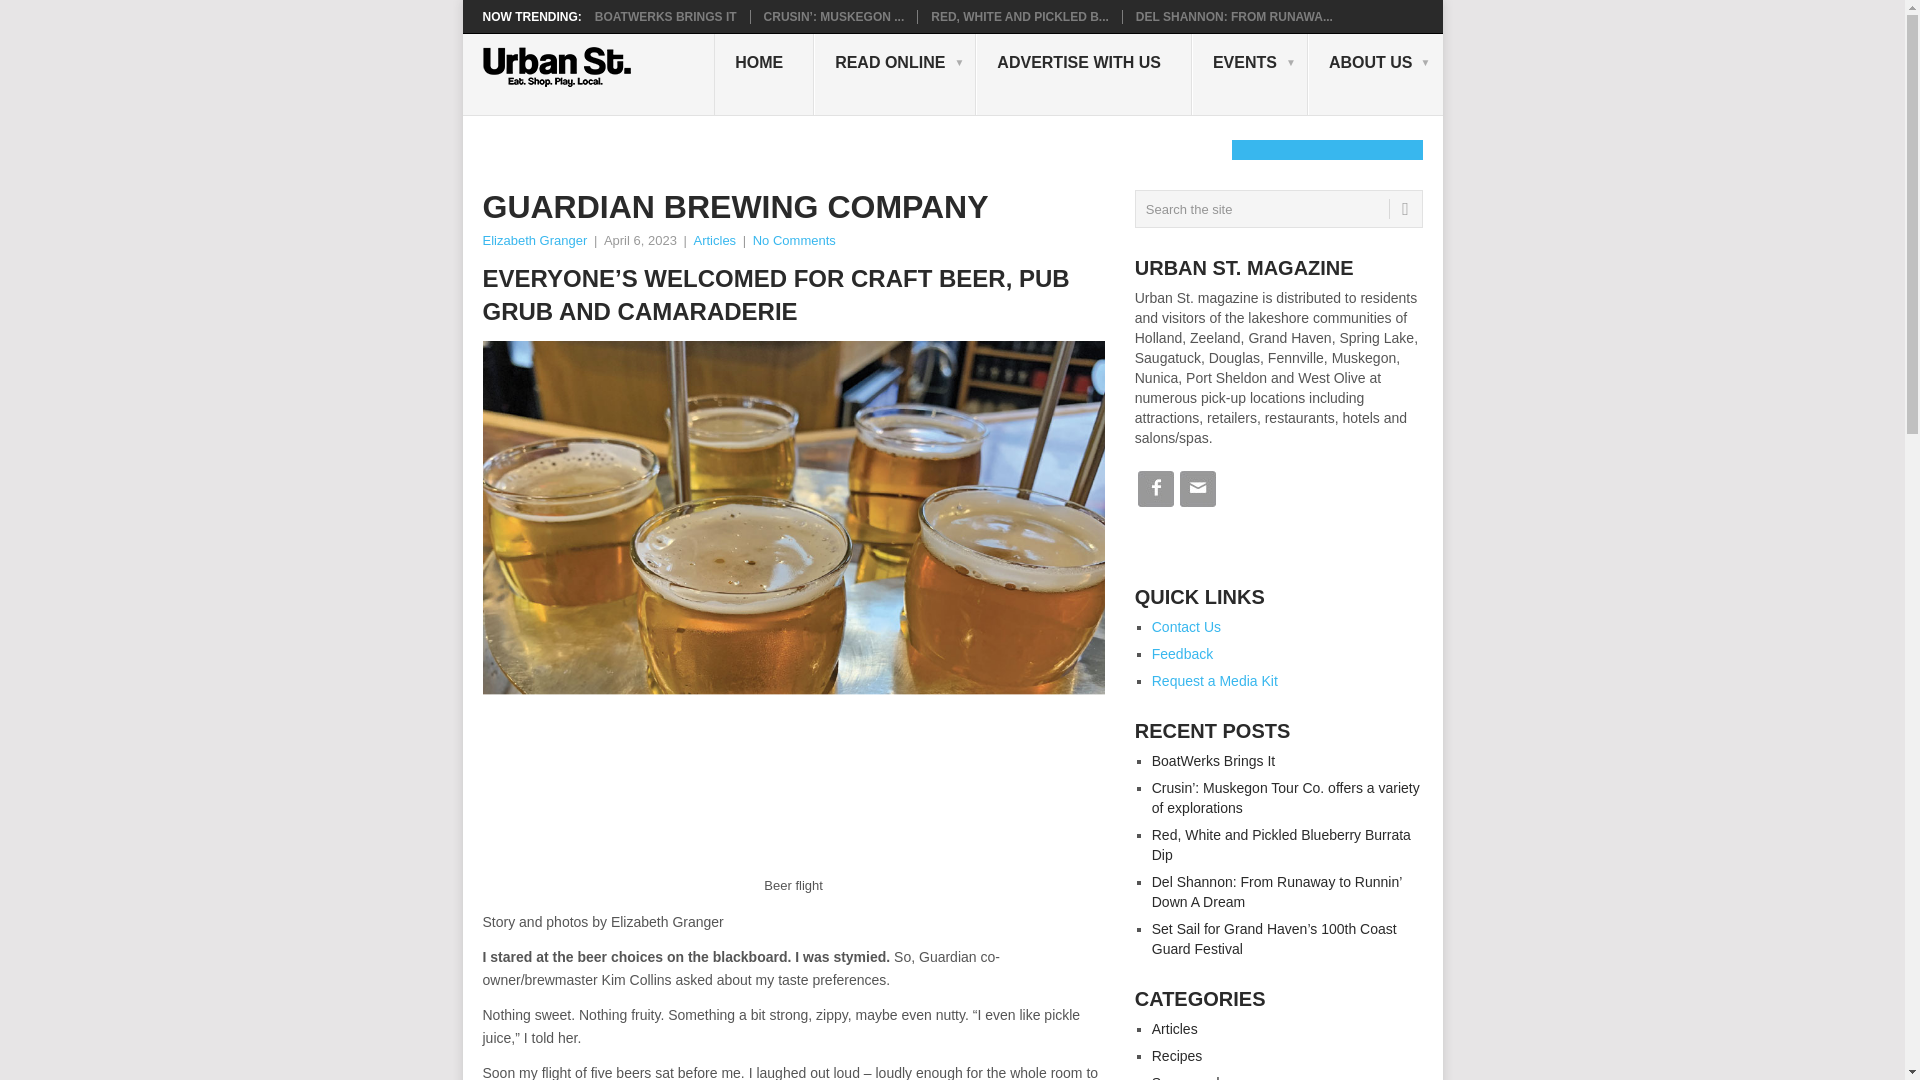 This screenshot has height=1080, width=1920. I want to click on READ ONLINE, so click(894, 74).